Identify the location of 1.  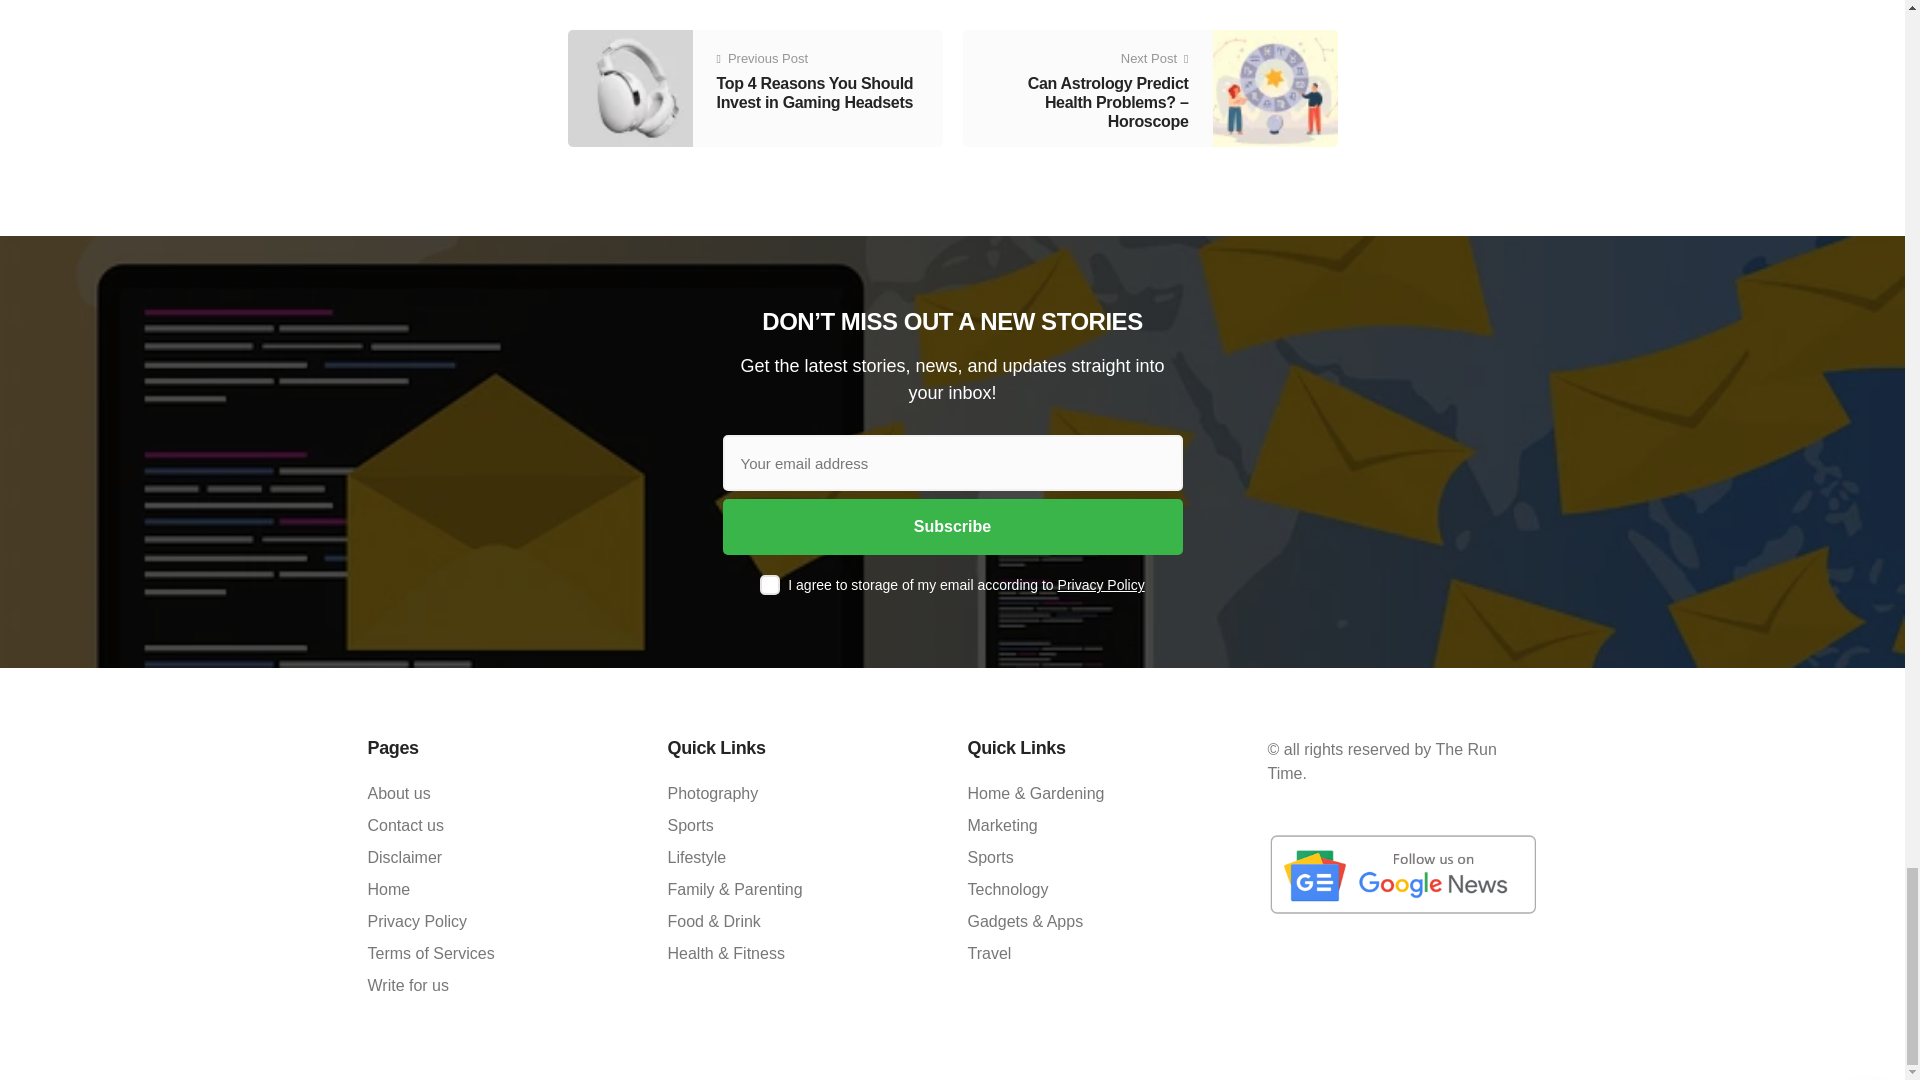
(770, 584).